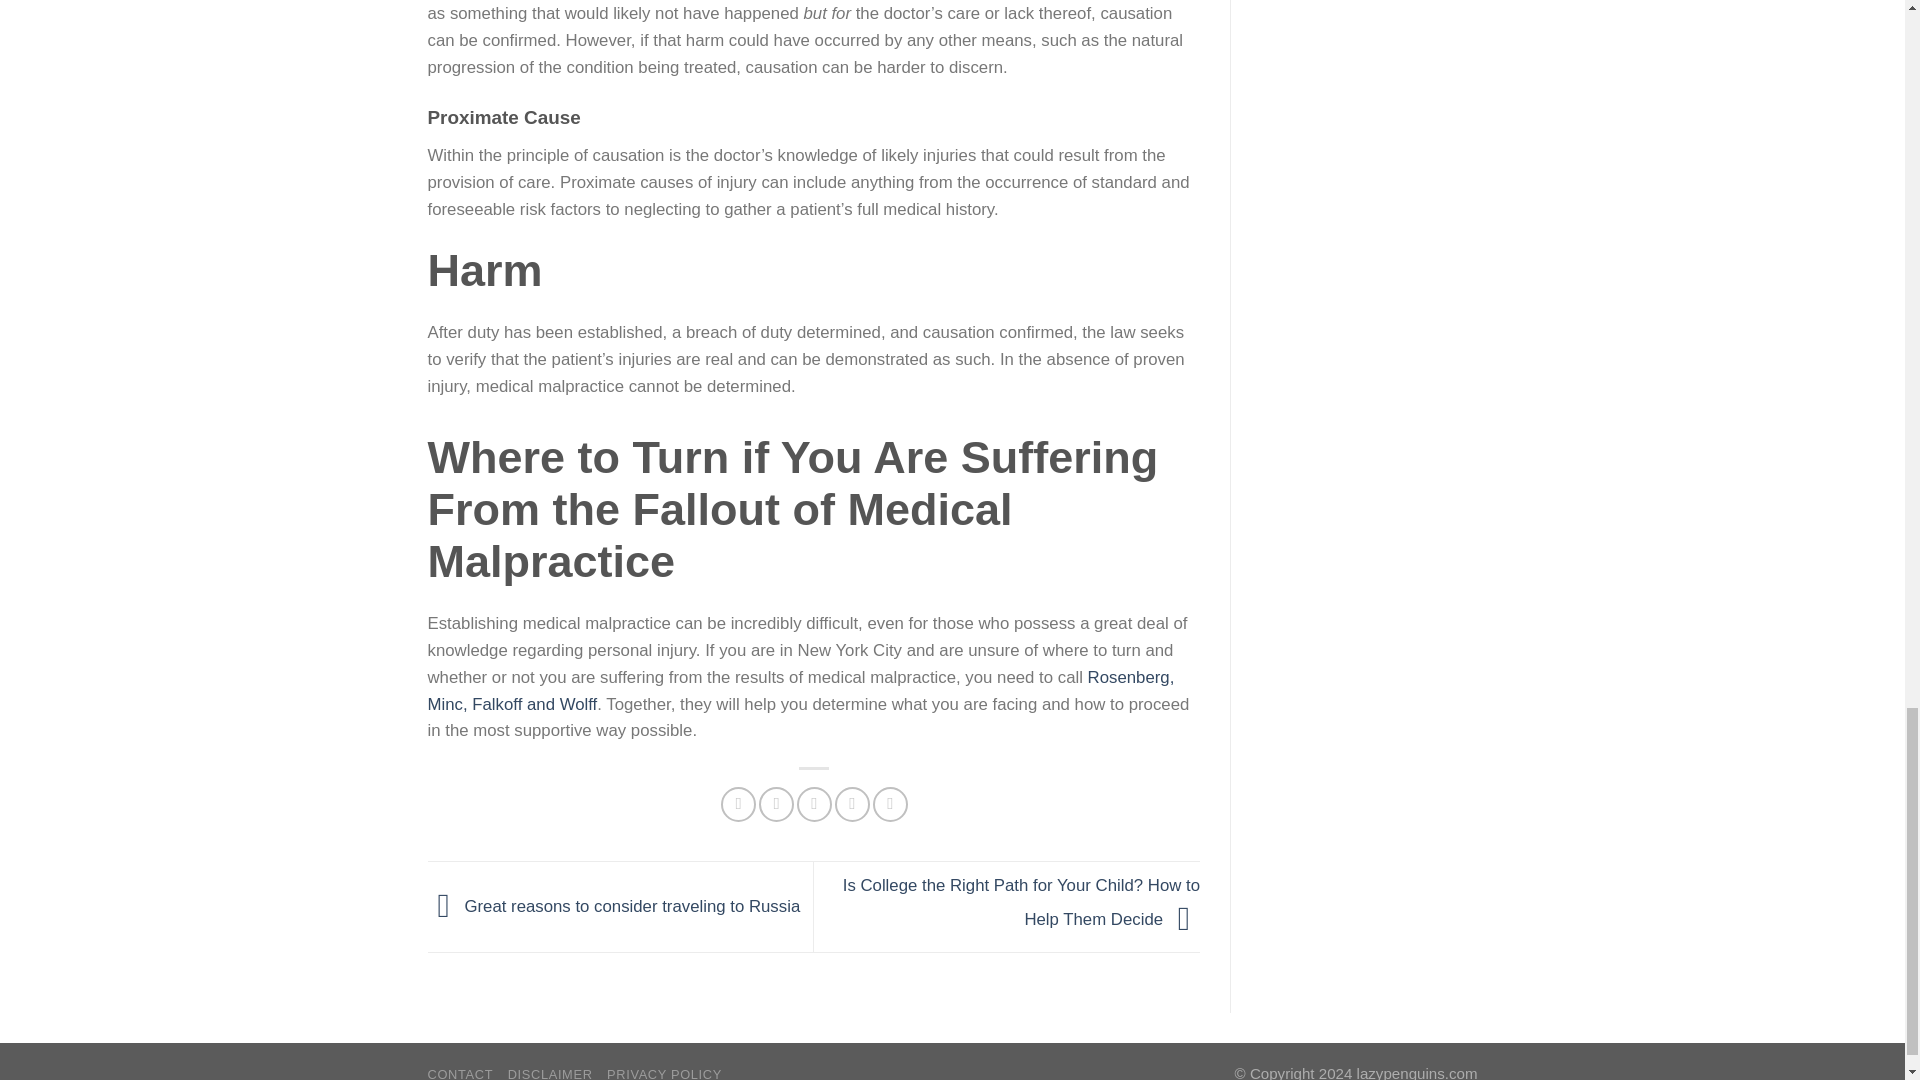  I want to click on Rosenberg, Minc, Falkoff and Wolff, so click(802, 690).